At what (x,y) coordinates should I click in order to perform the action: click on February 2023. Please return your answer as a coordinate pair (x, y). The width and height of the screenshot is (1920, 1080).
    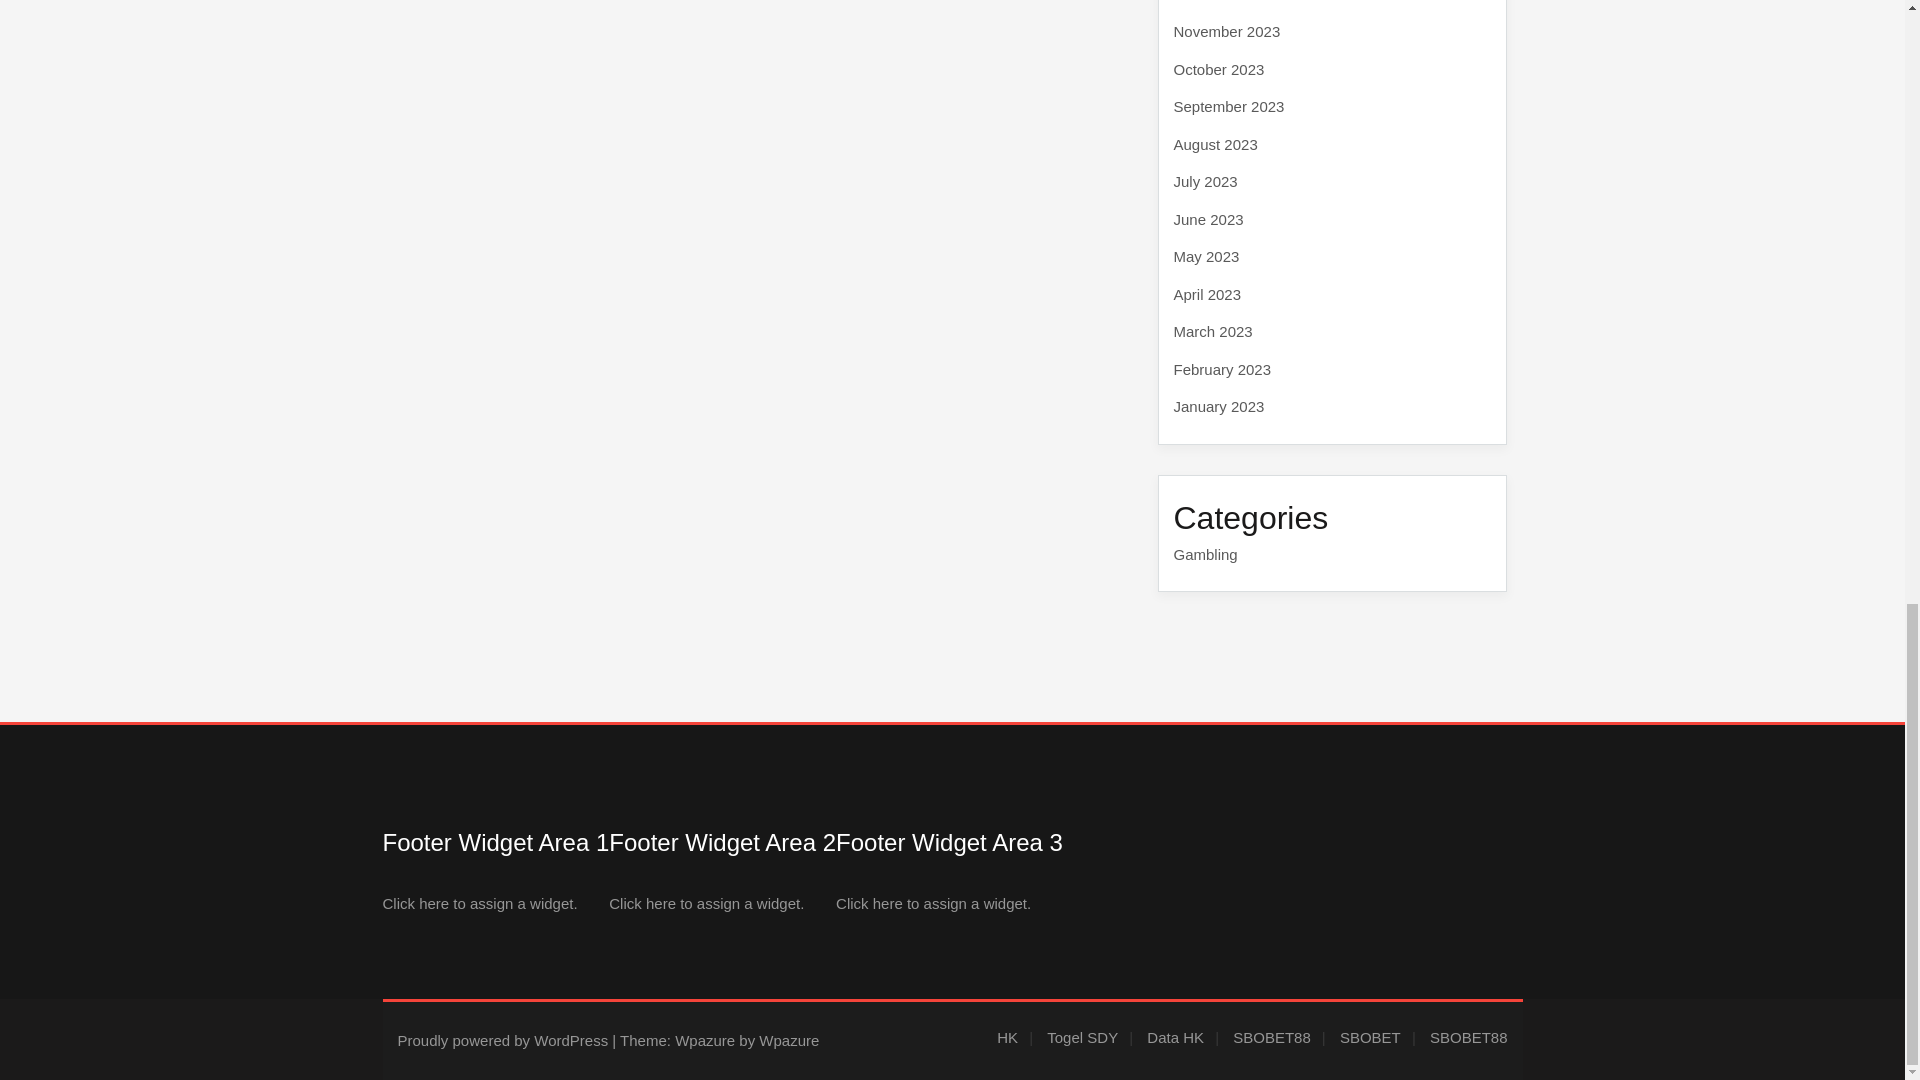
    Looking at the image, I should click on (1222, 369).